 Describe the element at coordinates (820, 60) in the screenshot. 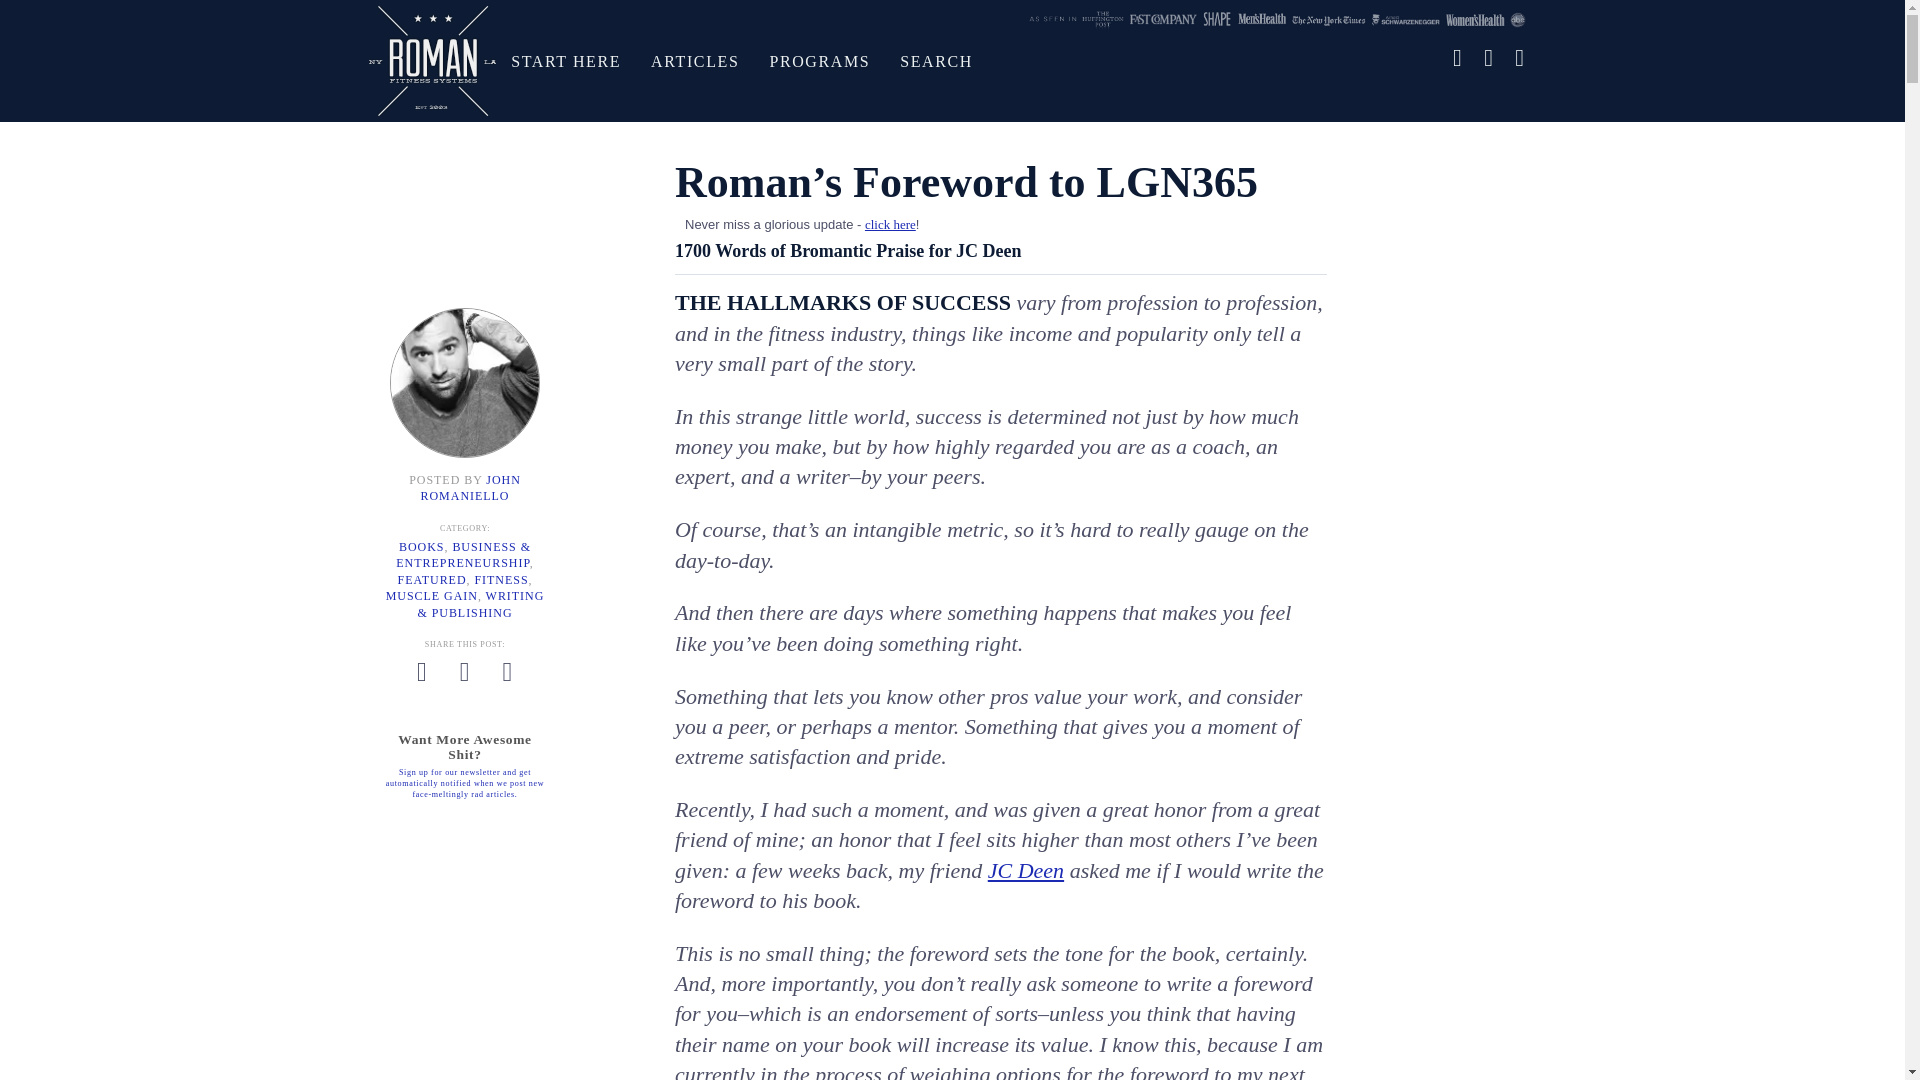

I see `PROGRAMS` at that location.